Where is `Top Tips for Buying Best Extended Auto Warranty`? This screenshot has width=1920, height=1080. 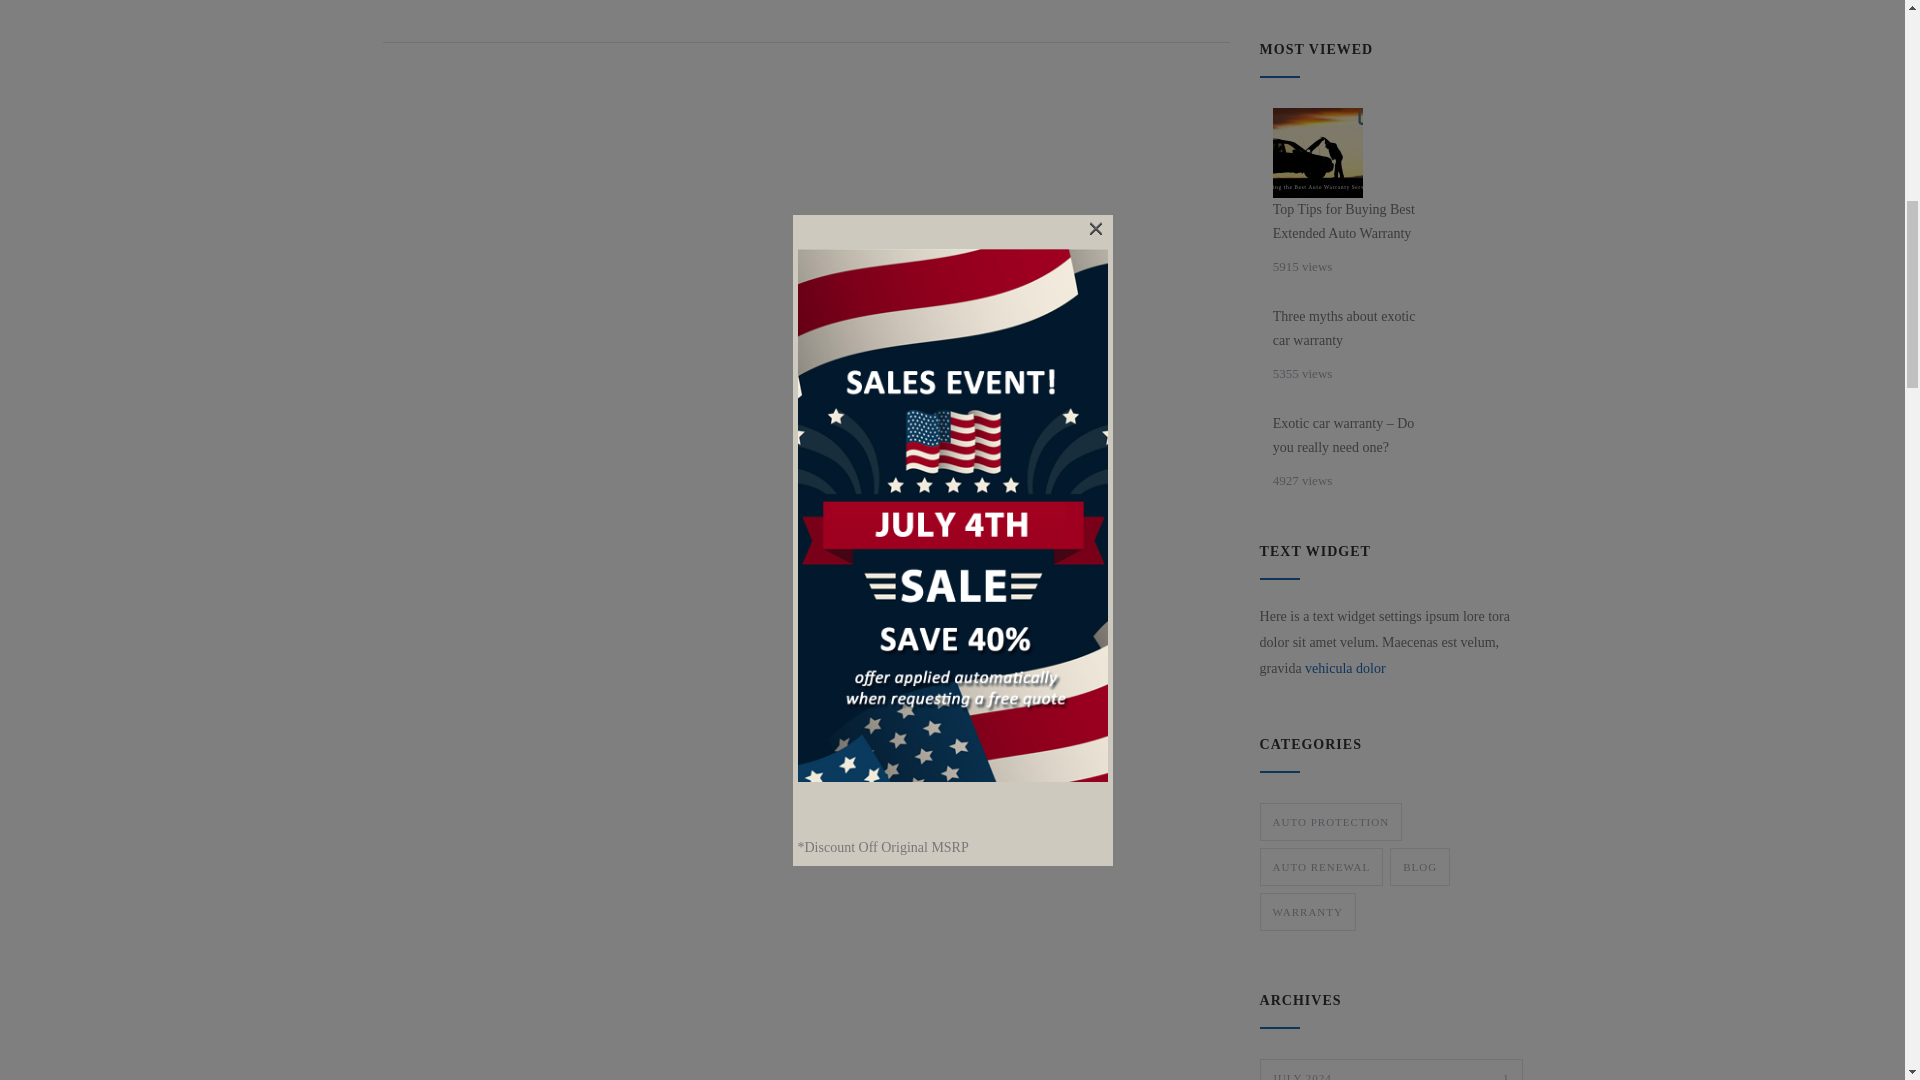 Top Tips for Buying Best Extended Auto Warranty is located at coordinates (1352, 222).